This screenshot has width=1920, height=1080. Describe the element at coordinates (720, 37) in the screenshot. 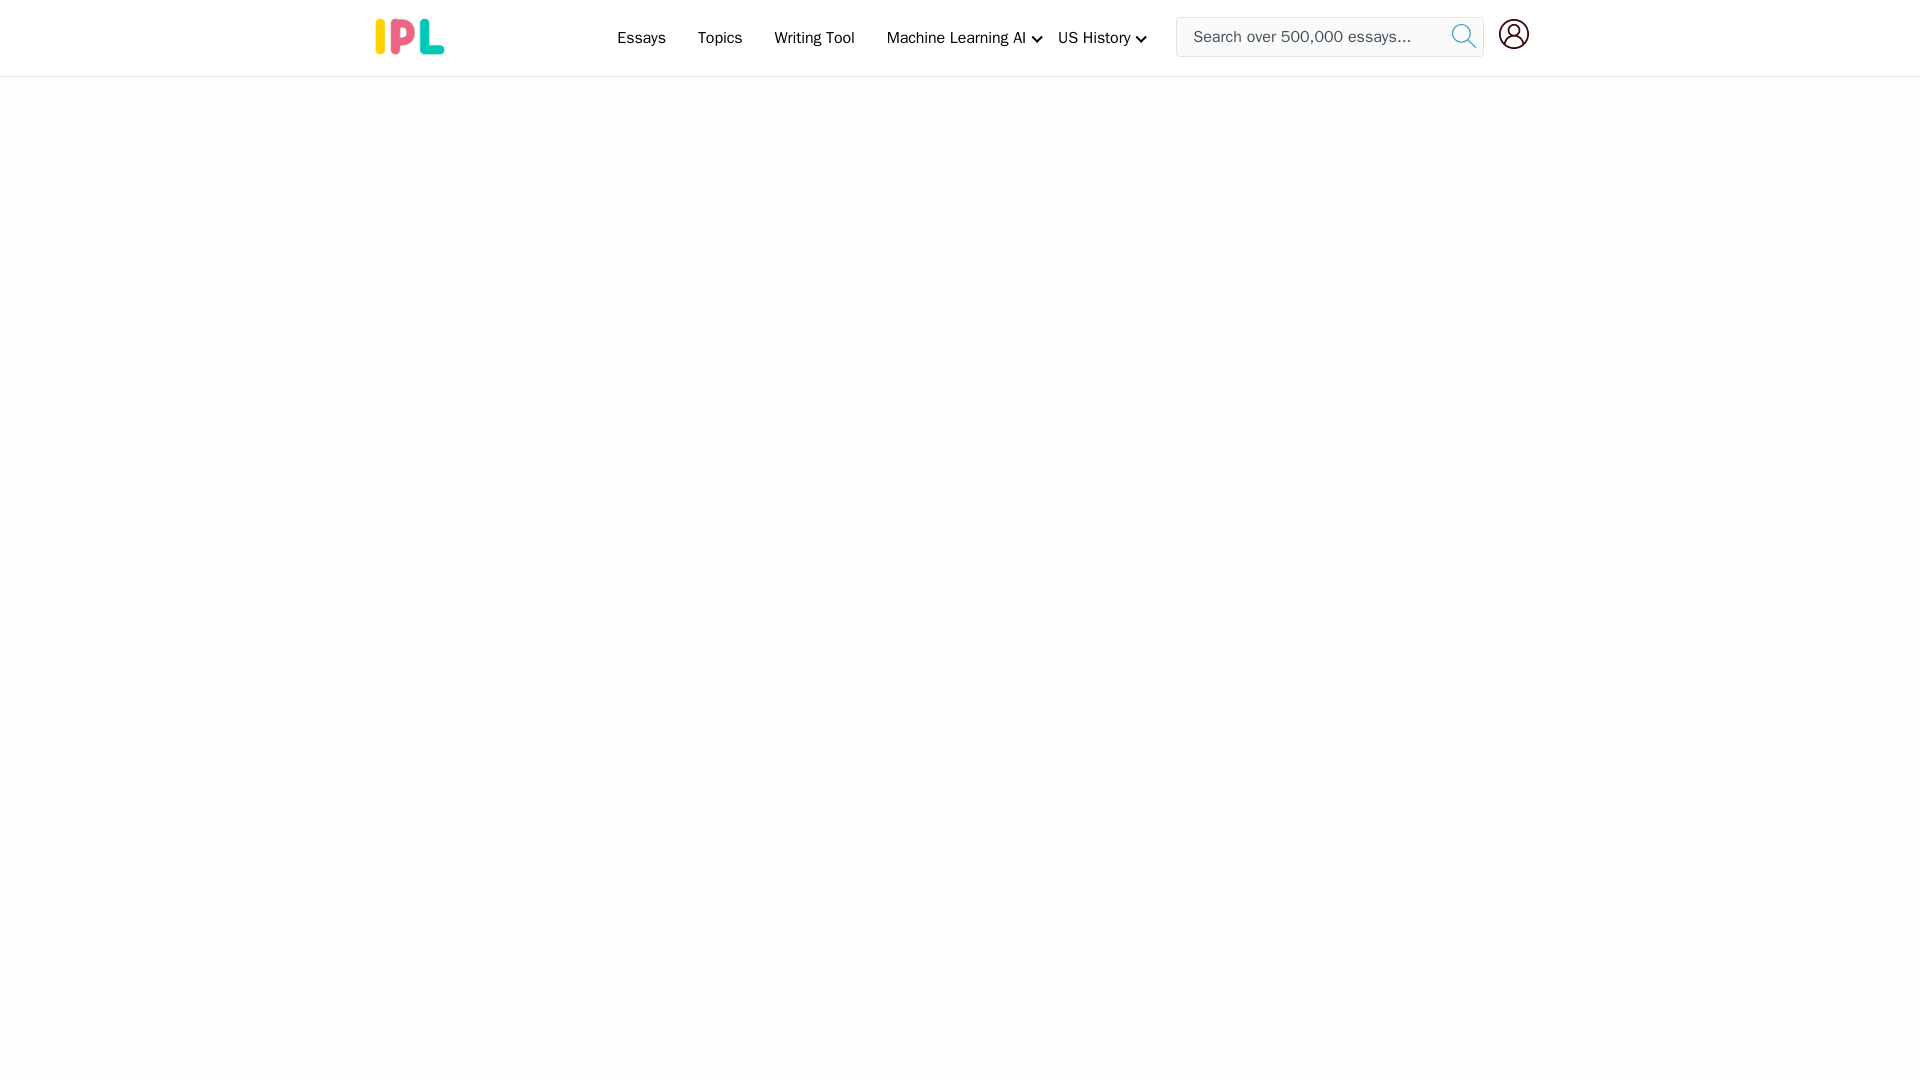

I see `Topics` at that location.